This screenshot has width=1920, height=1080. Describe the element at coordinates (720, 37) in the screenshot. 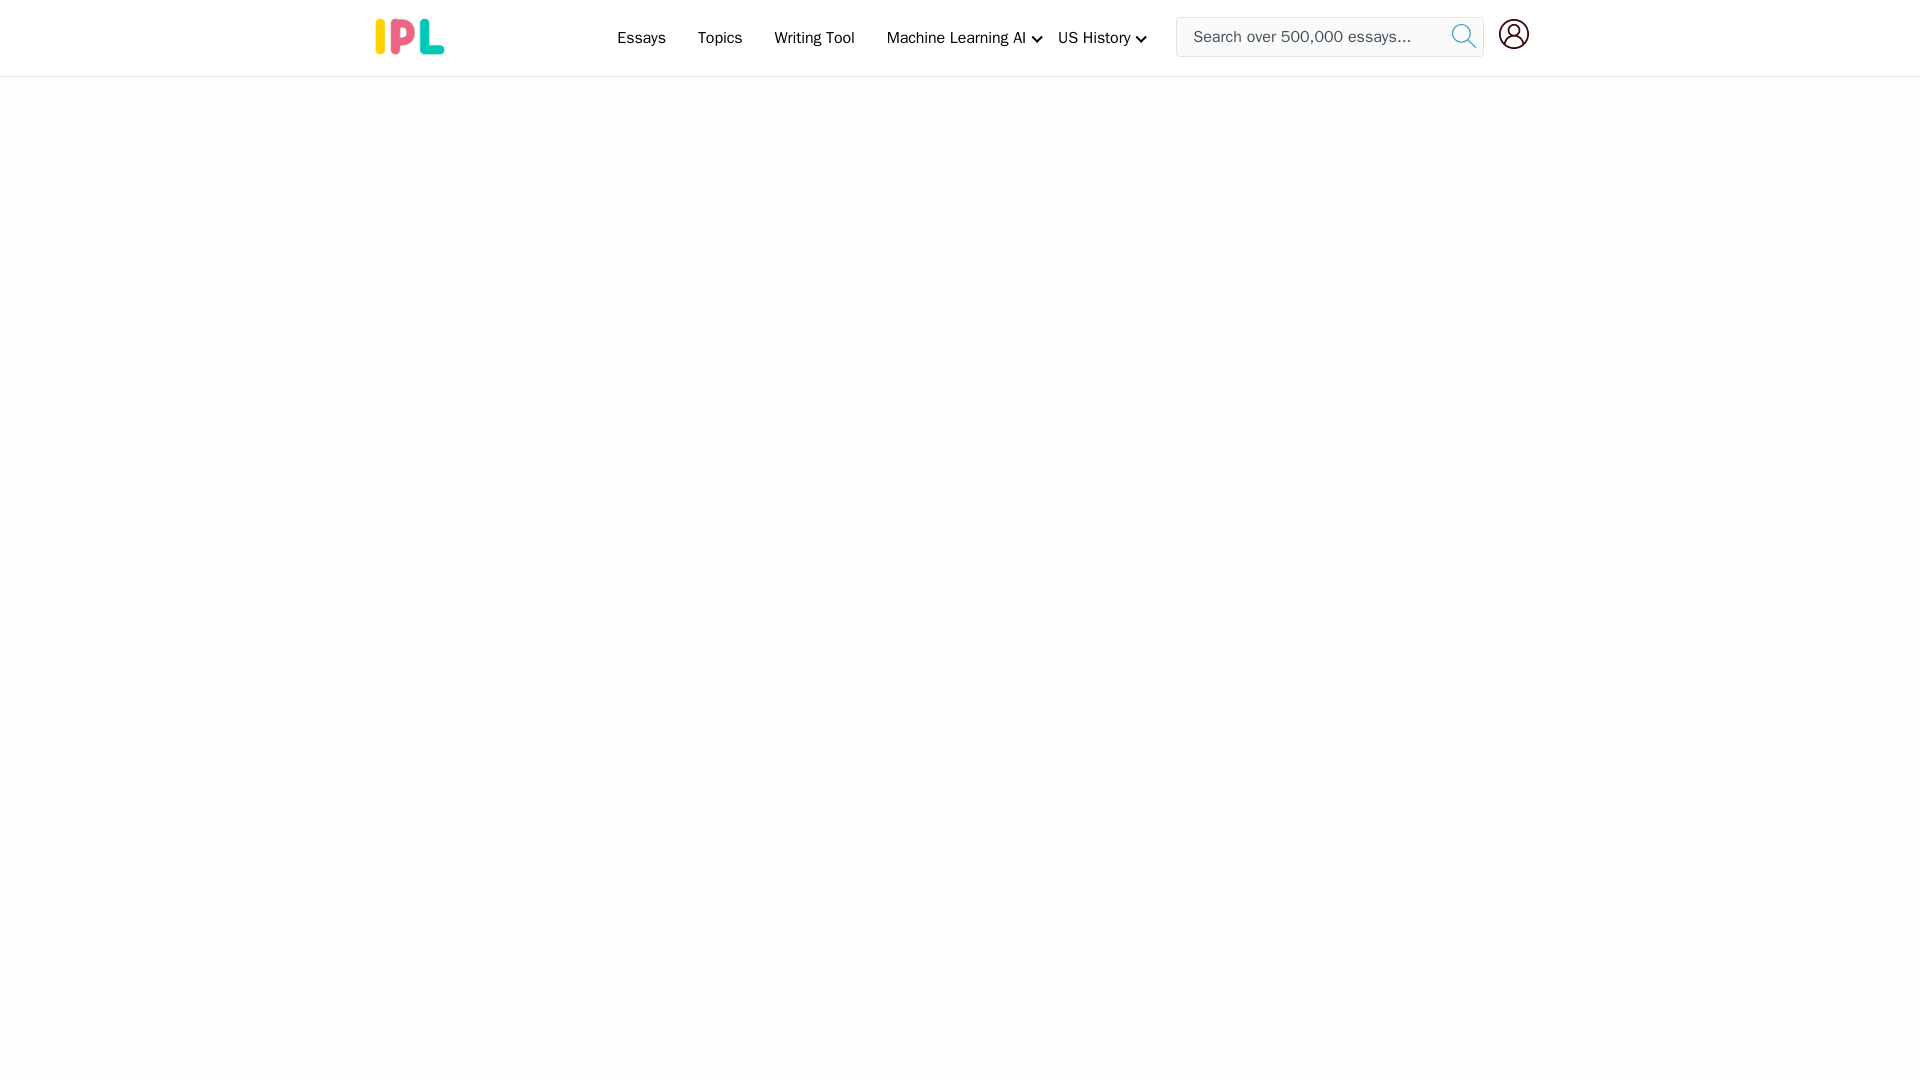

I see `Topics` at that location.